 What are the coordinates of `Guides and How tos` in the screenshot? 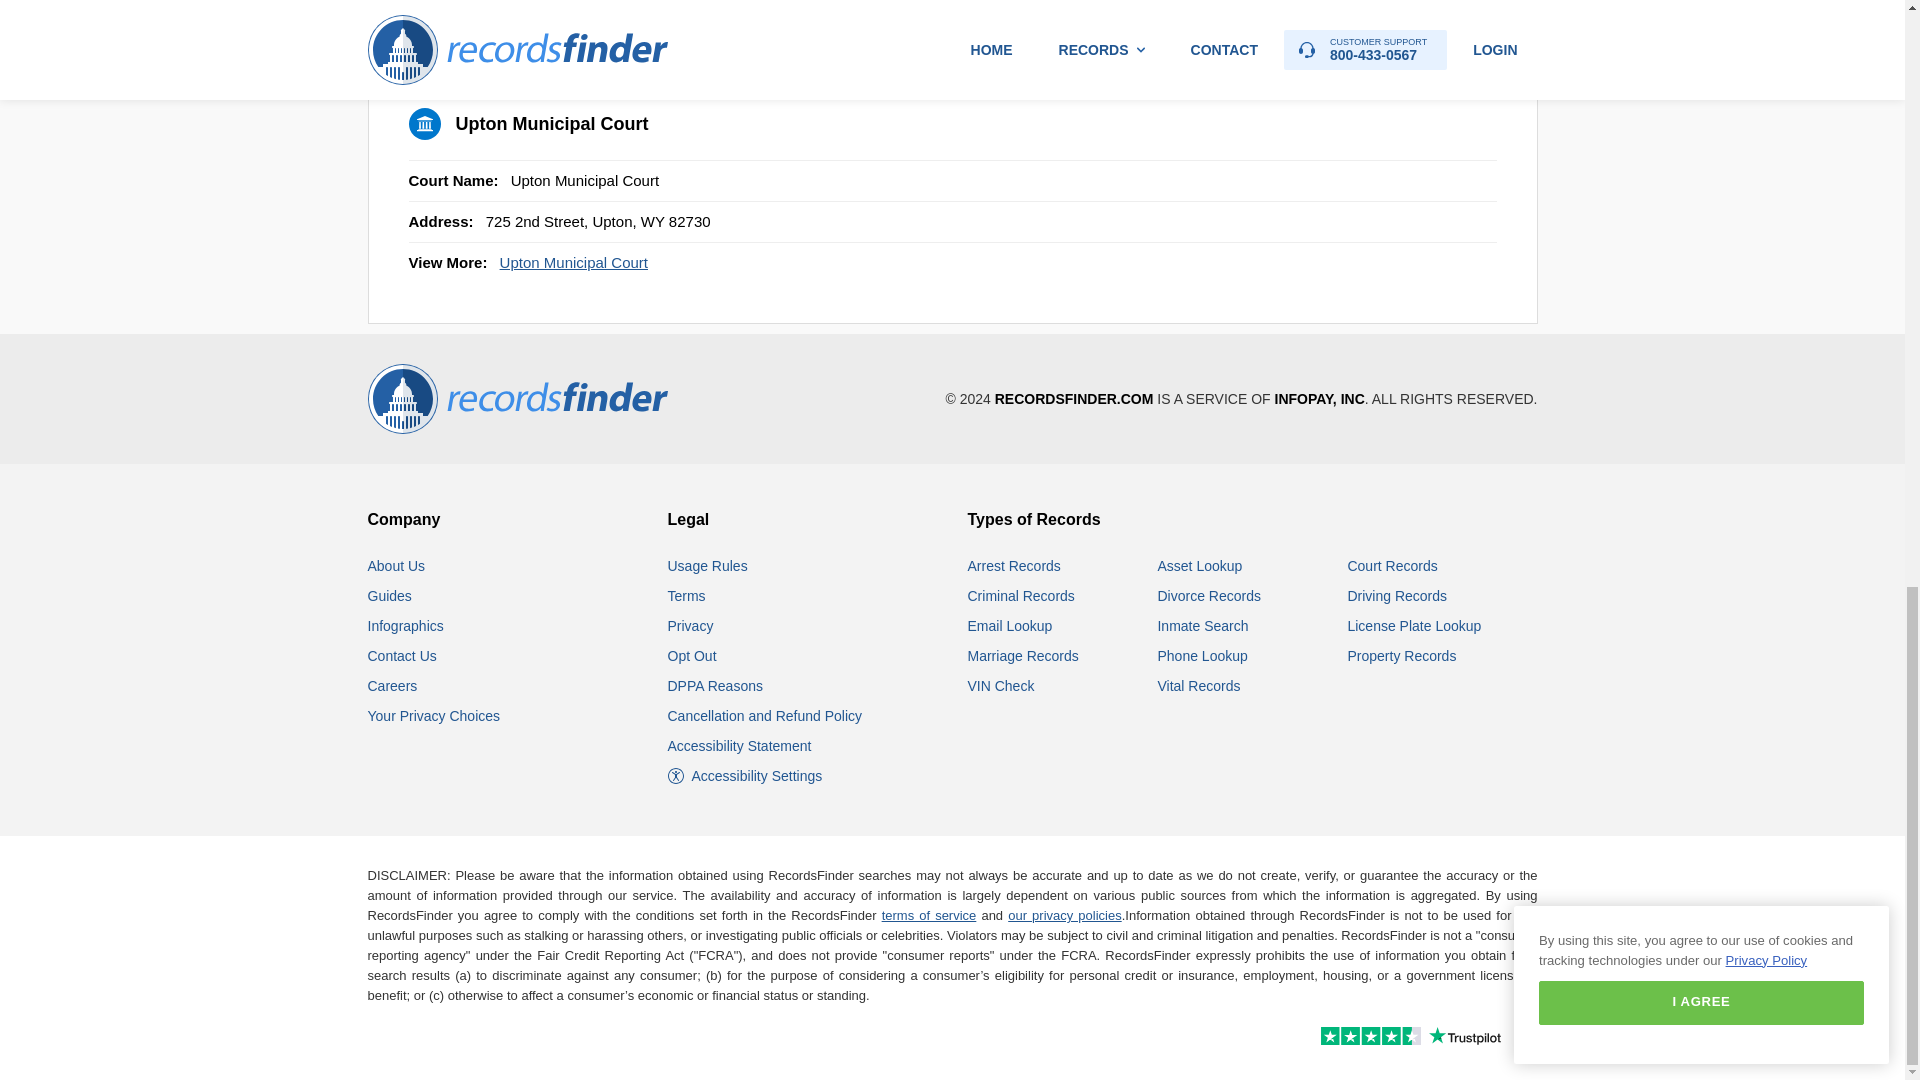 It's located at (390, 595).